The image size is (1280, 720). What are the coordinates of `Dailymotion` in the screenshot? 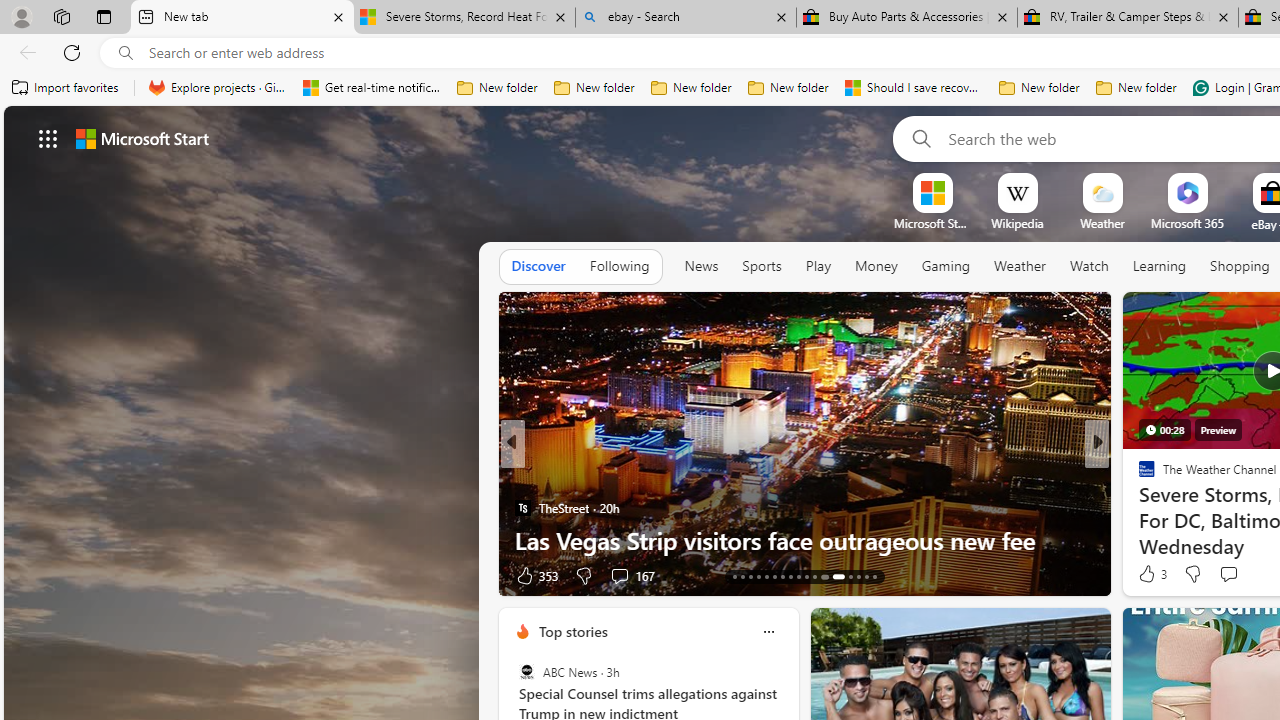 It's located at (1138, 508).